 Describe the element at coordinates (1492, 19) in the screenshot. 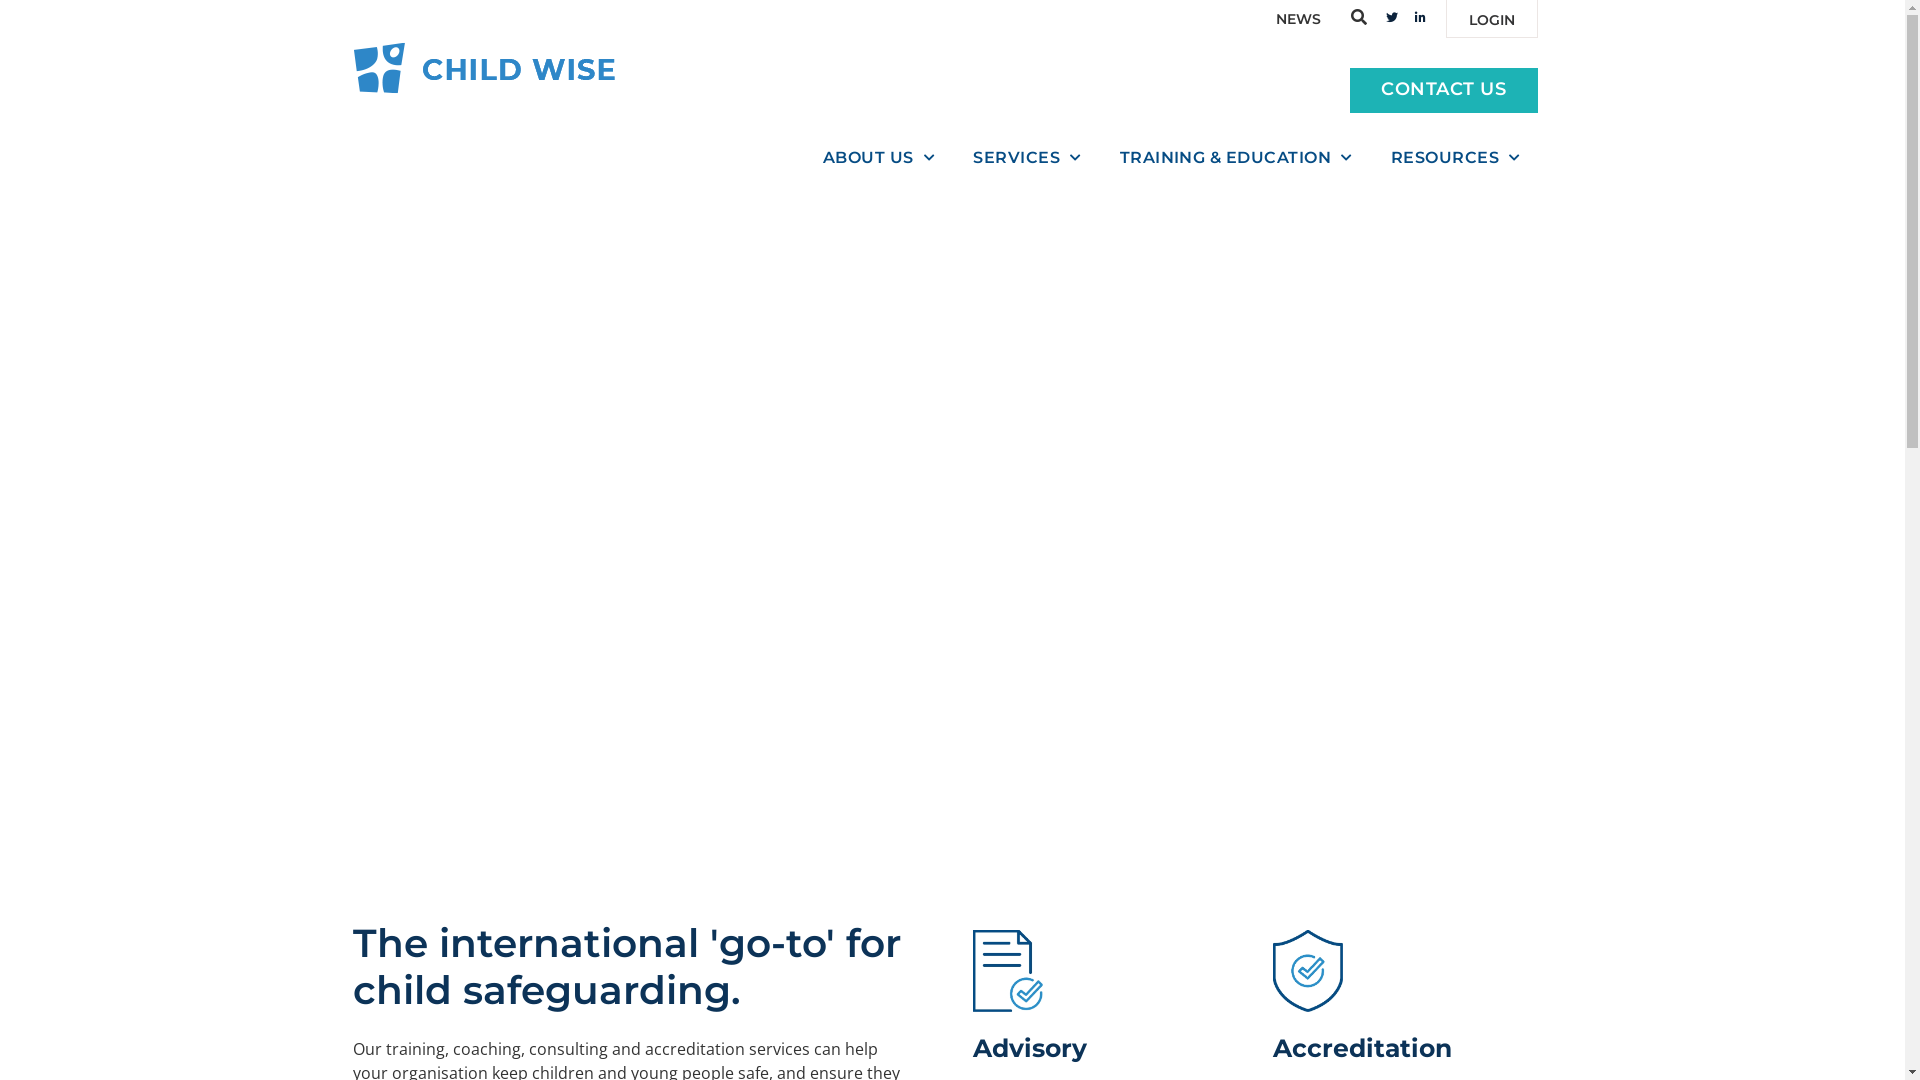

I see `LOGIN` at that location.